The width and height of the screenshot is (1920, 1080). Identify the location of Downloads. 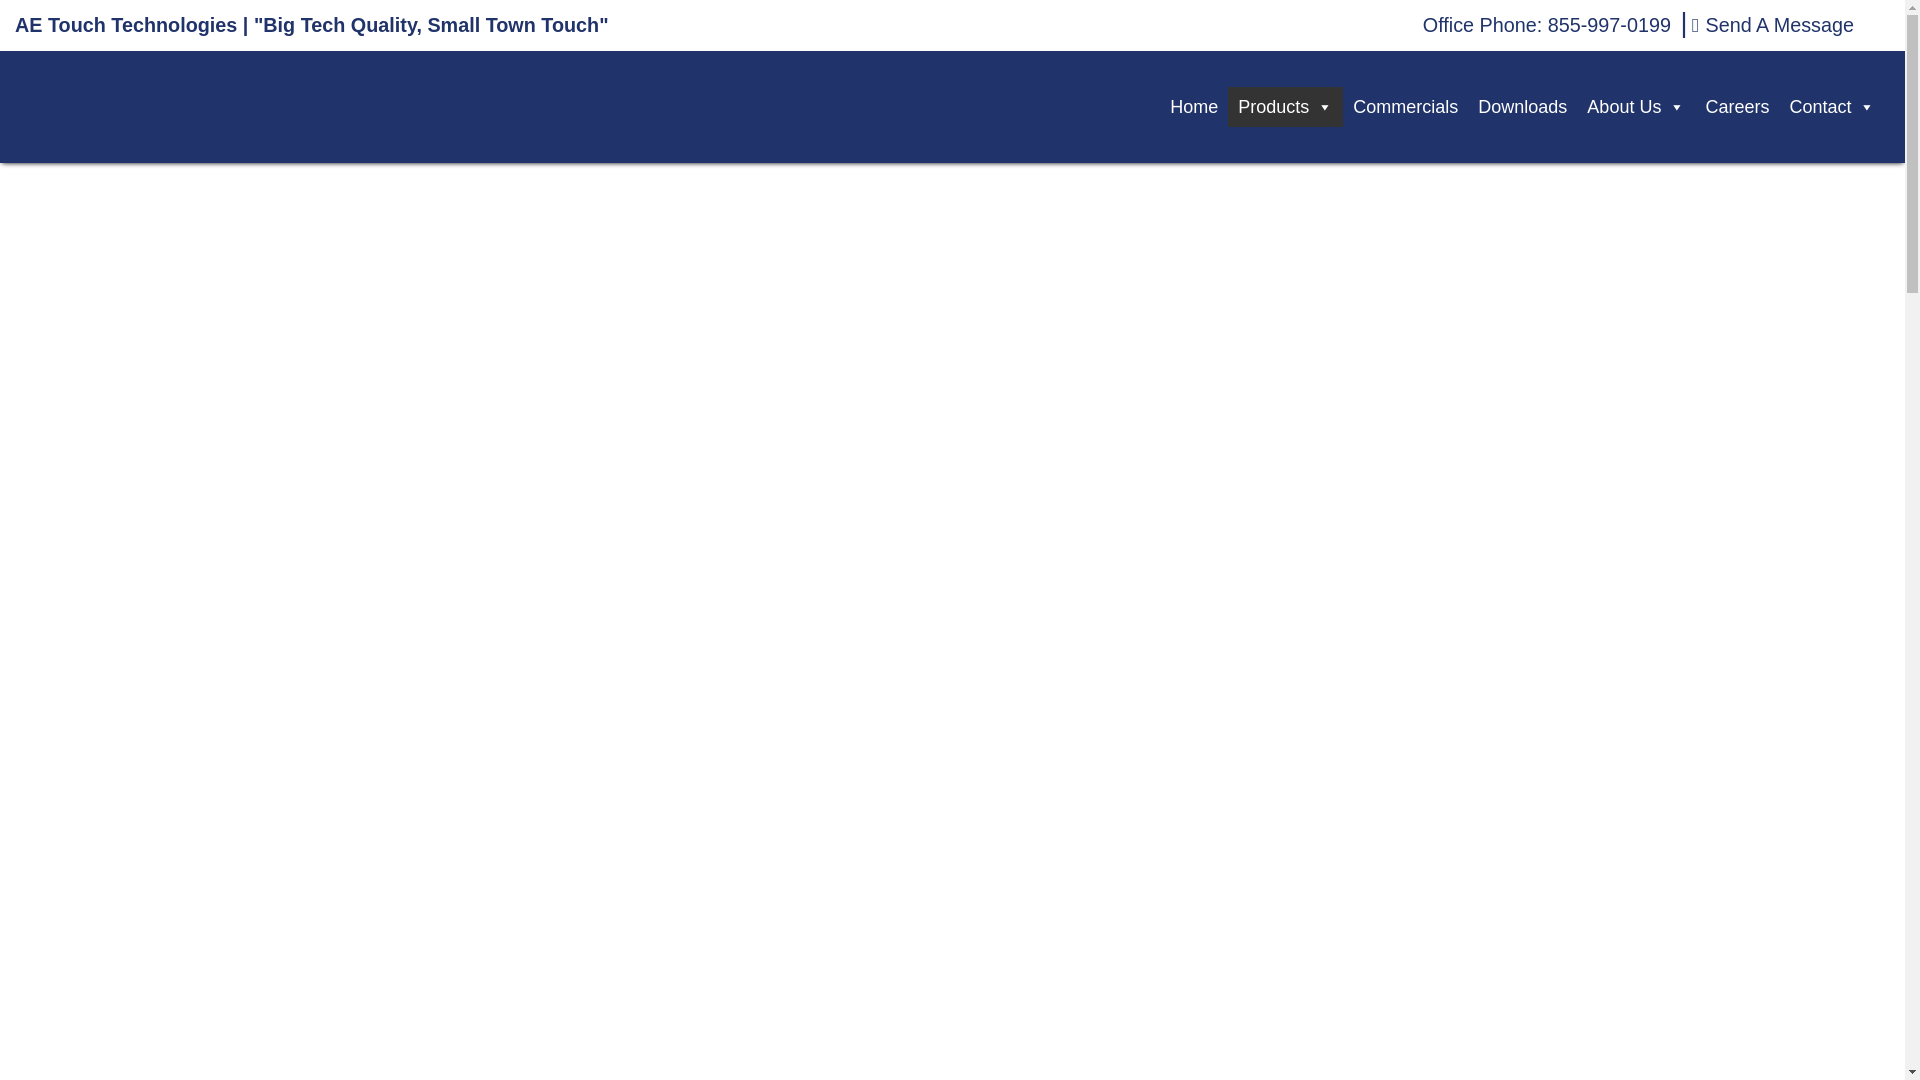
(1522, 107).